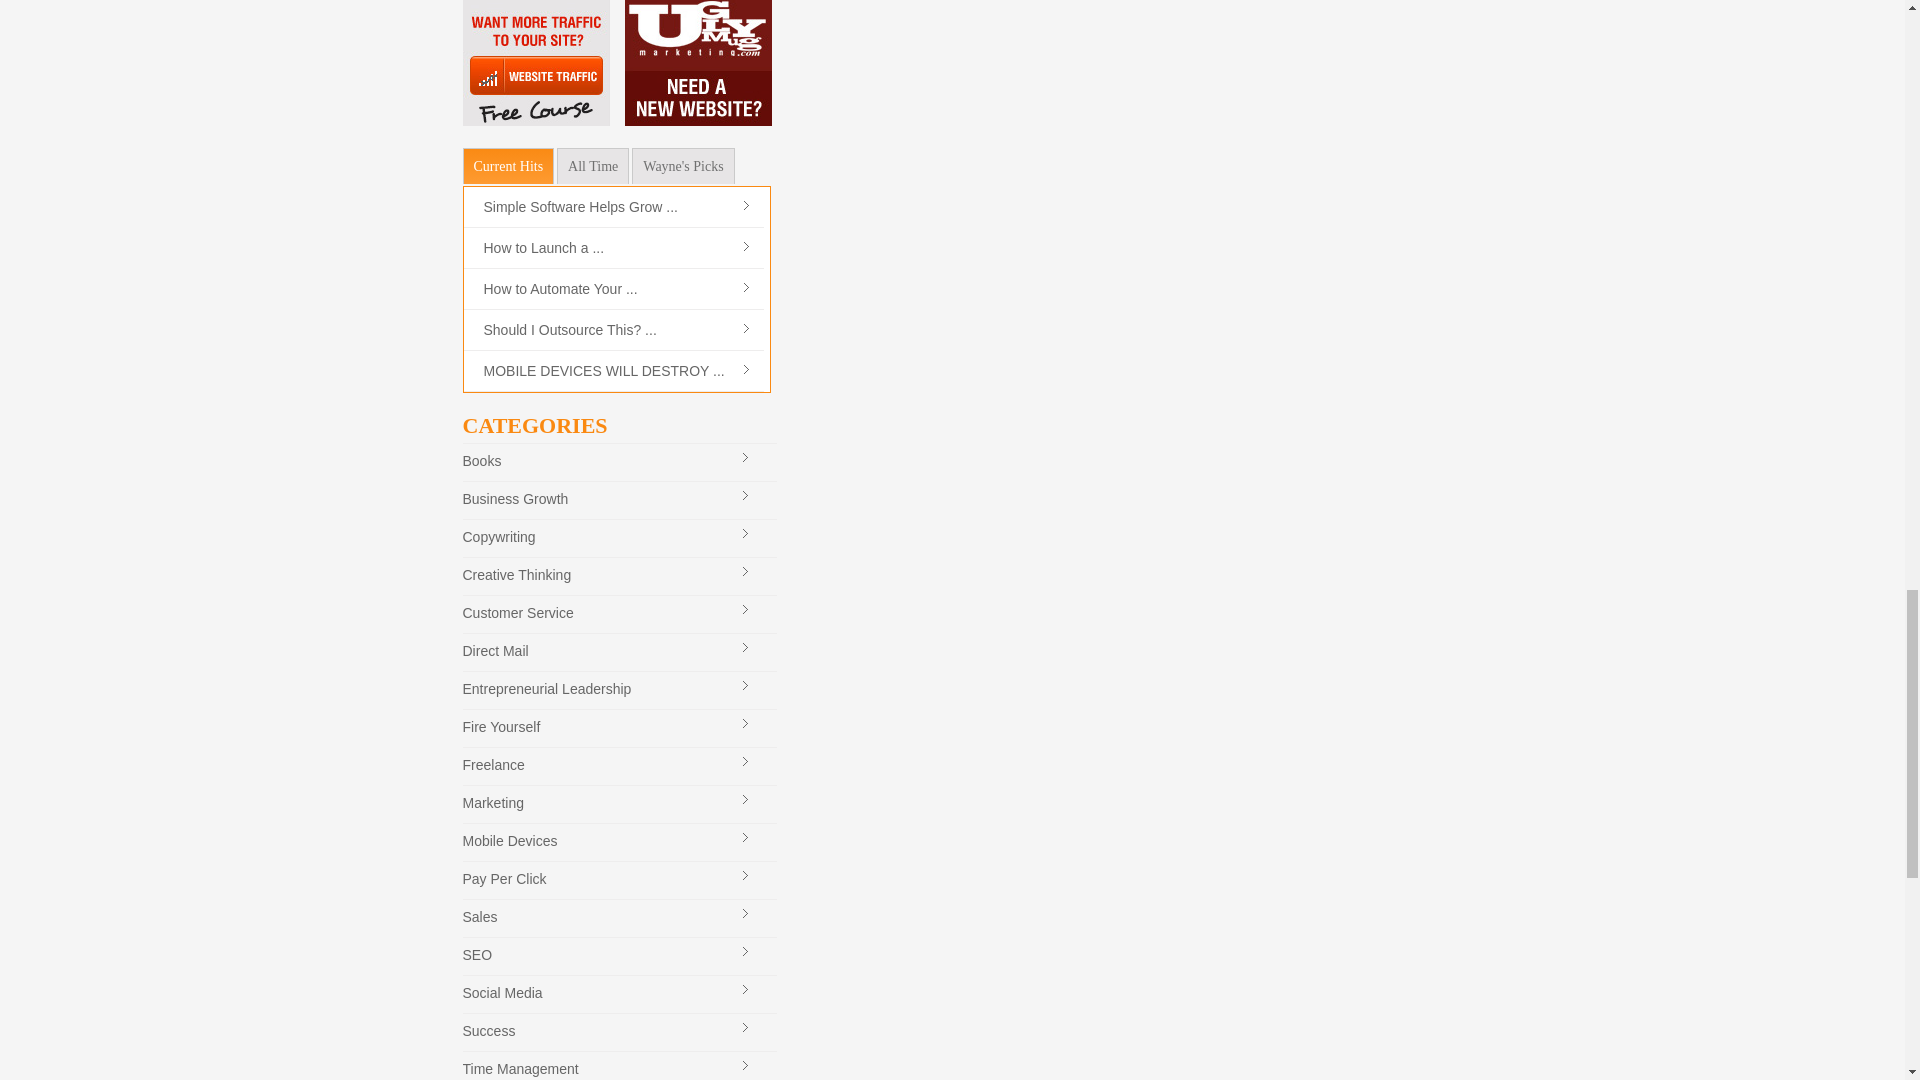 This screenshot has height=1080, width=1920. I want to click on Current Hits, so click(508, 165).